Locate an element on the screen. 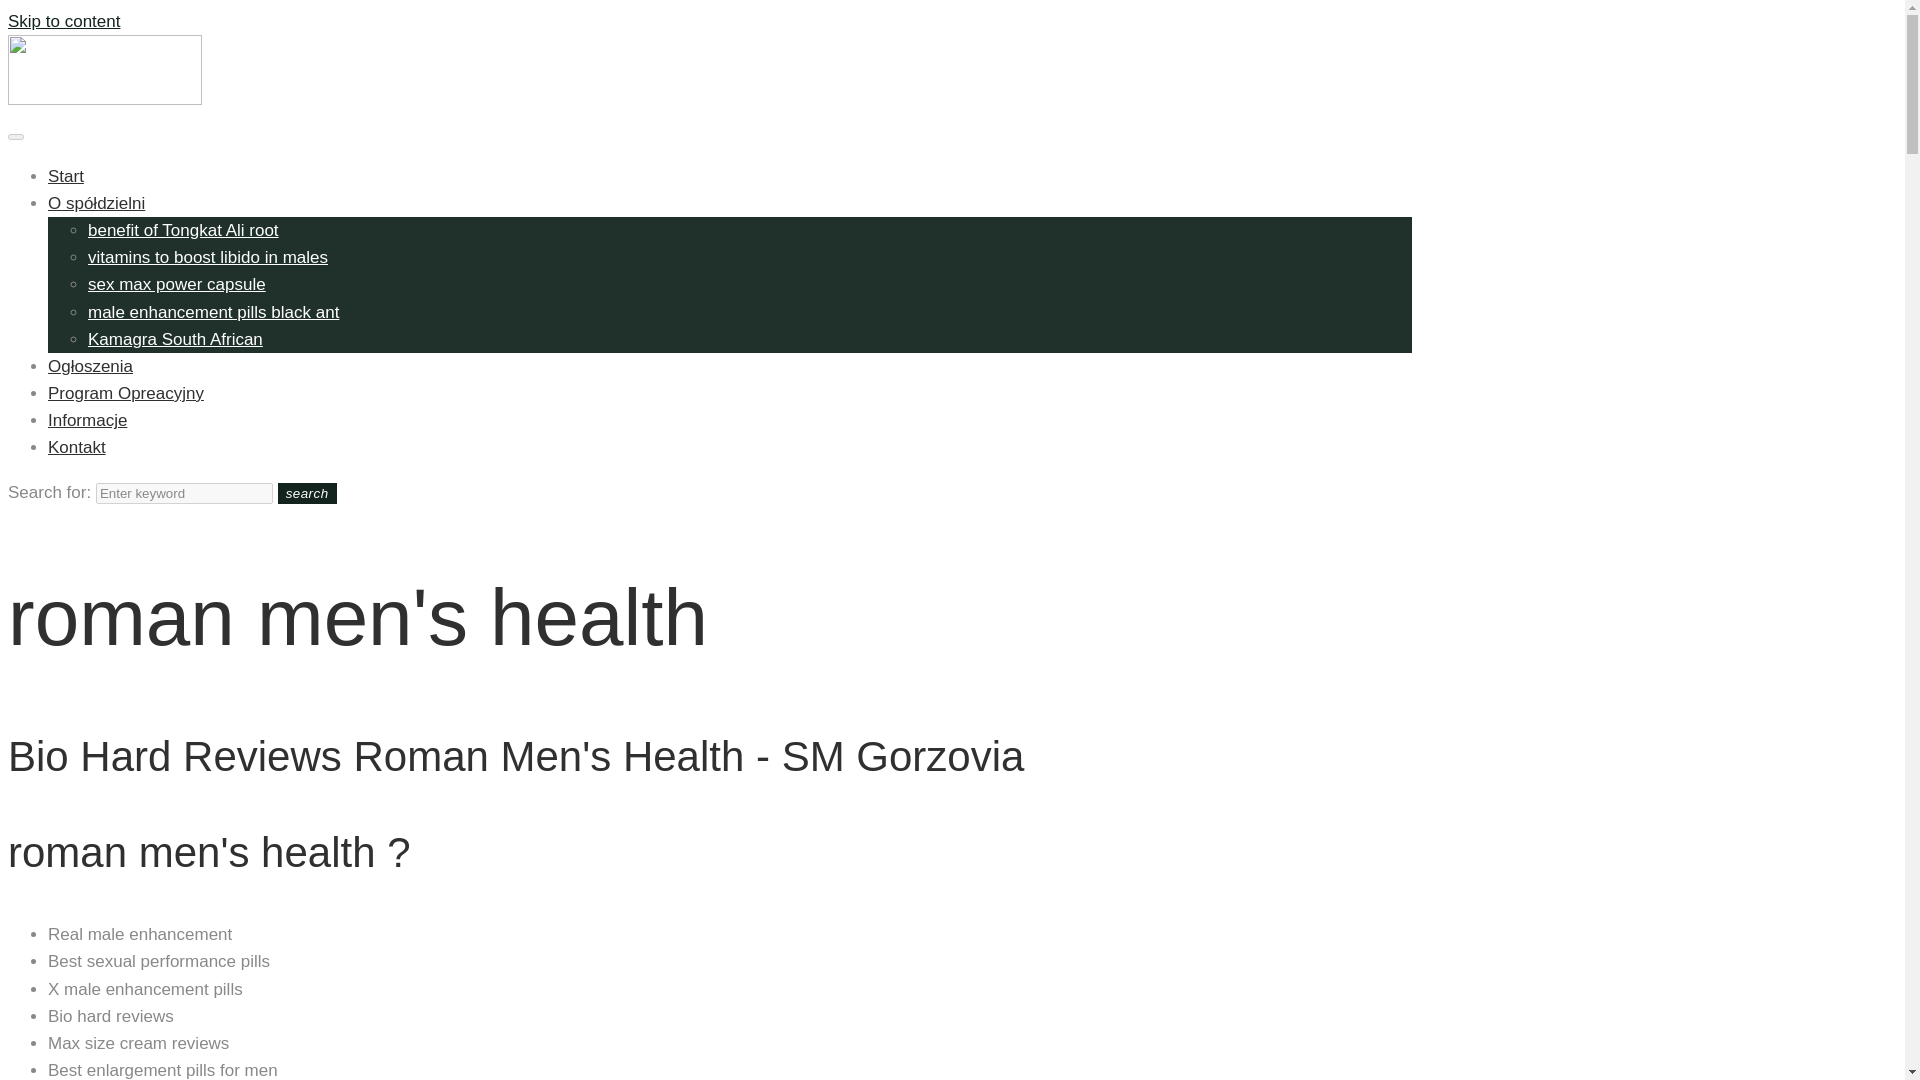 This screenshot has height=1080, width=1920. search is located at coordinates (308, 493).